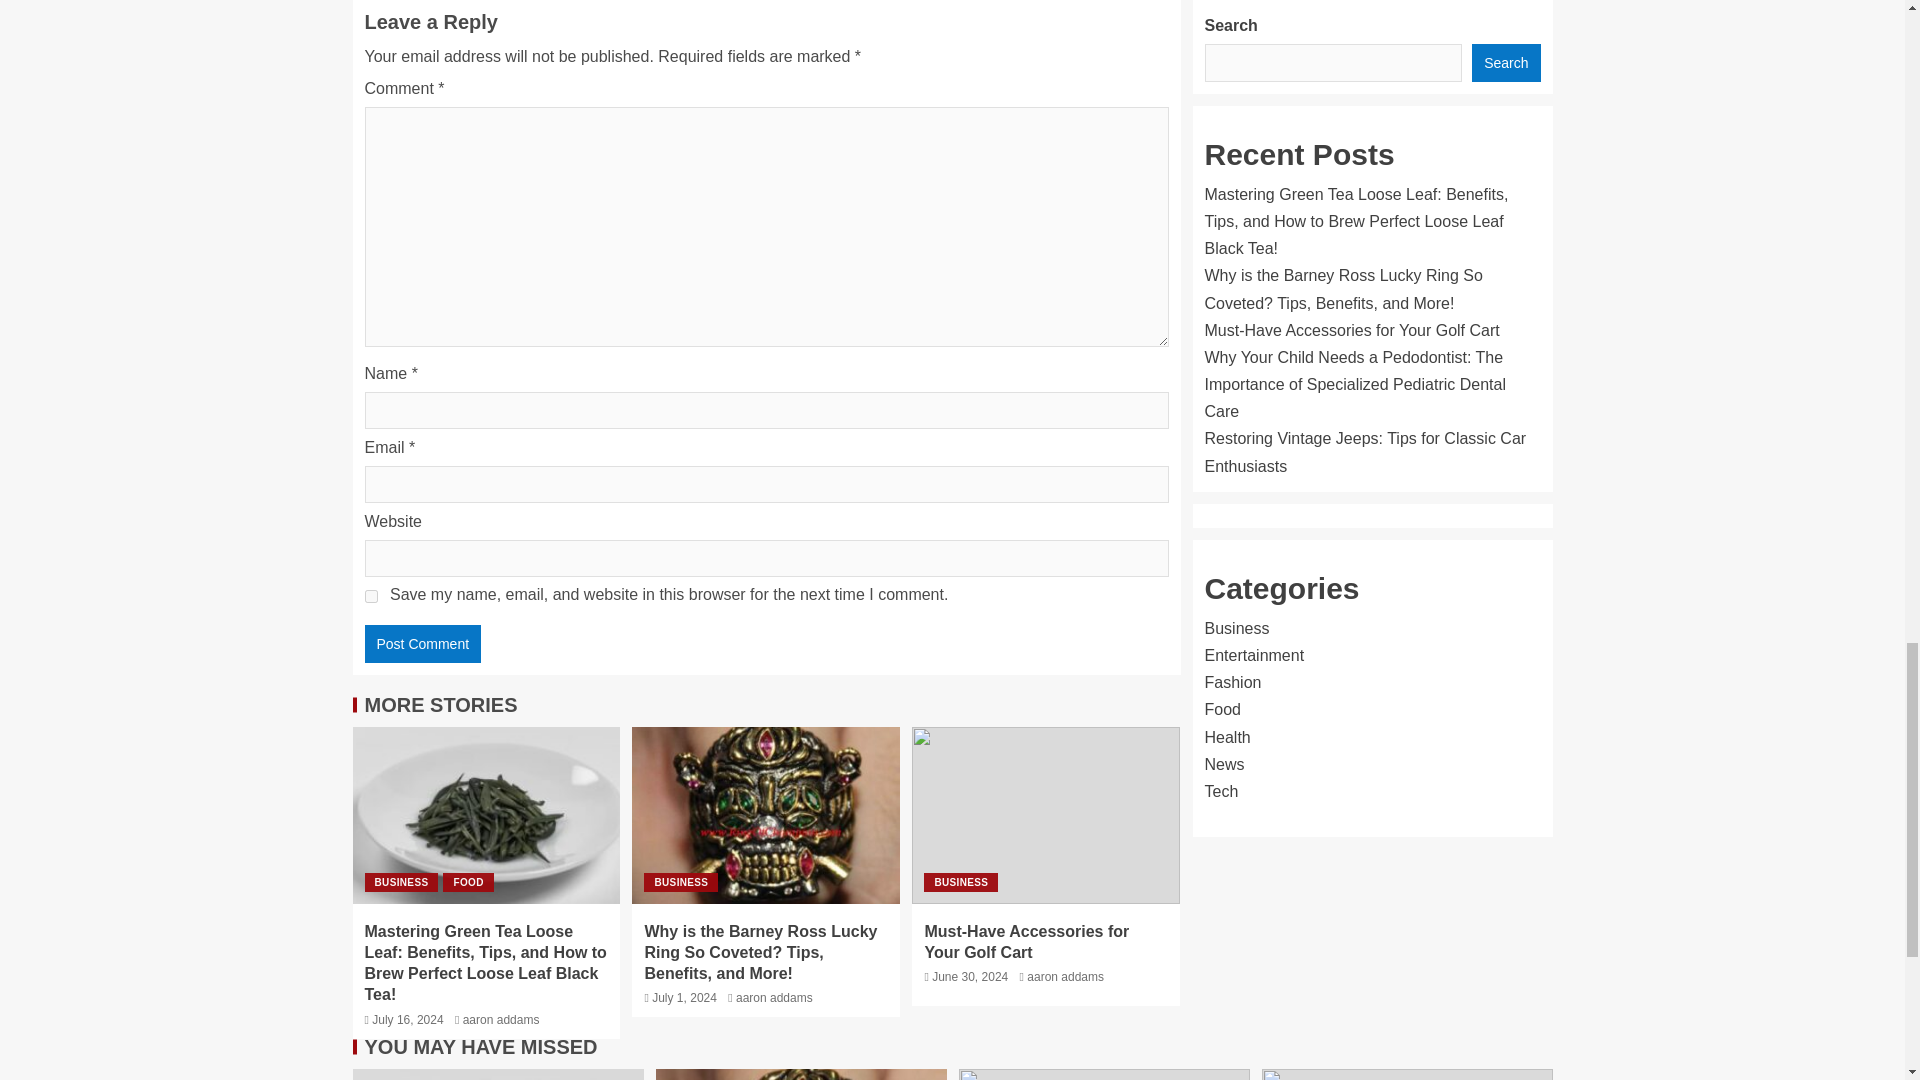  Describe the element at coordinates (774, 998) in the screenshot. I see `aaron addams` at that location.